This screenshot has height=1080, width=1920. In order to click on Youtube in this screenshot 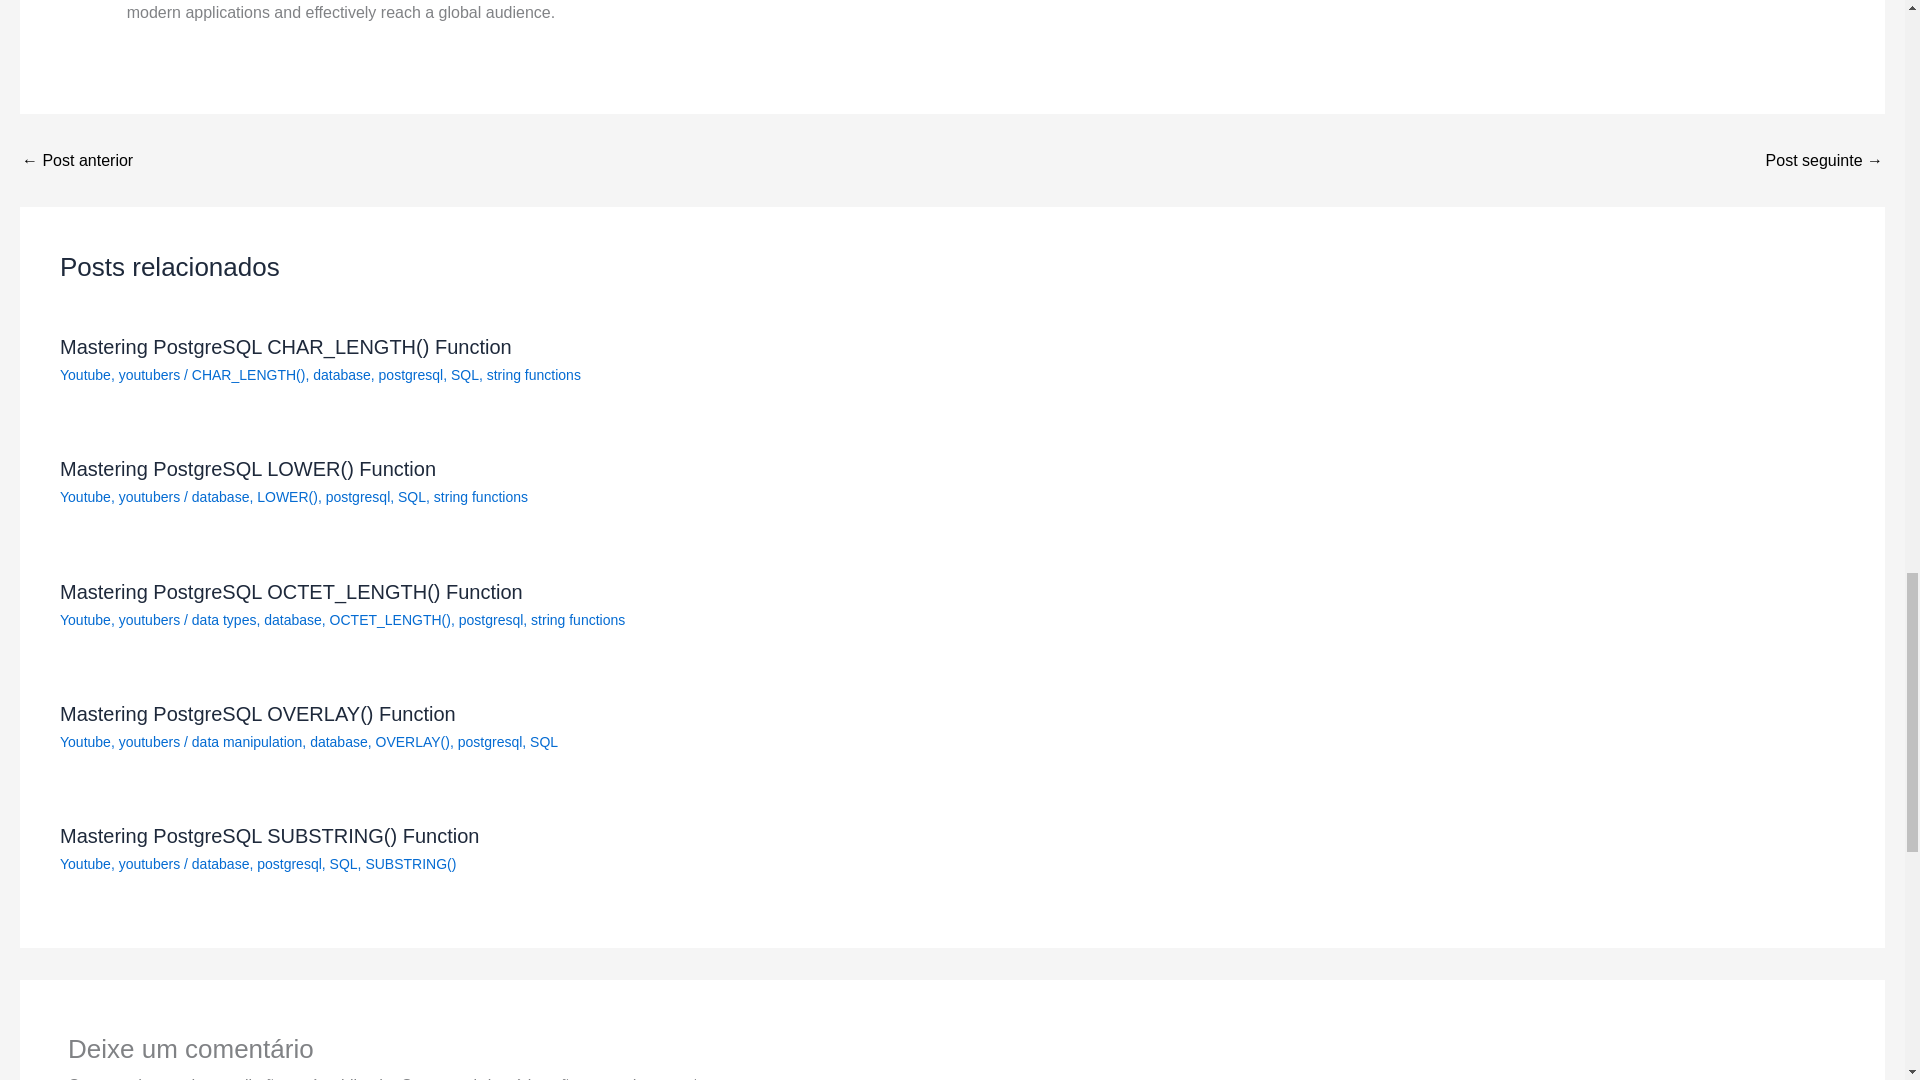, I will do `click(85, 375)`.